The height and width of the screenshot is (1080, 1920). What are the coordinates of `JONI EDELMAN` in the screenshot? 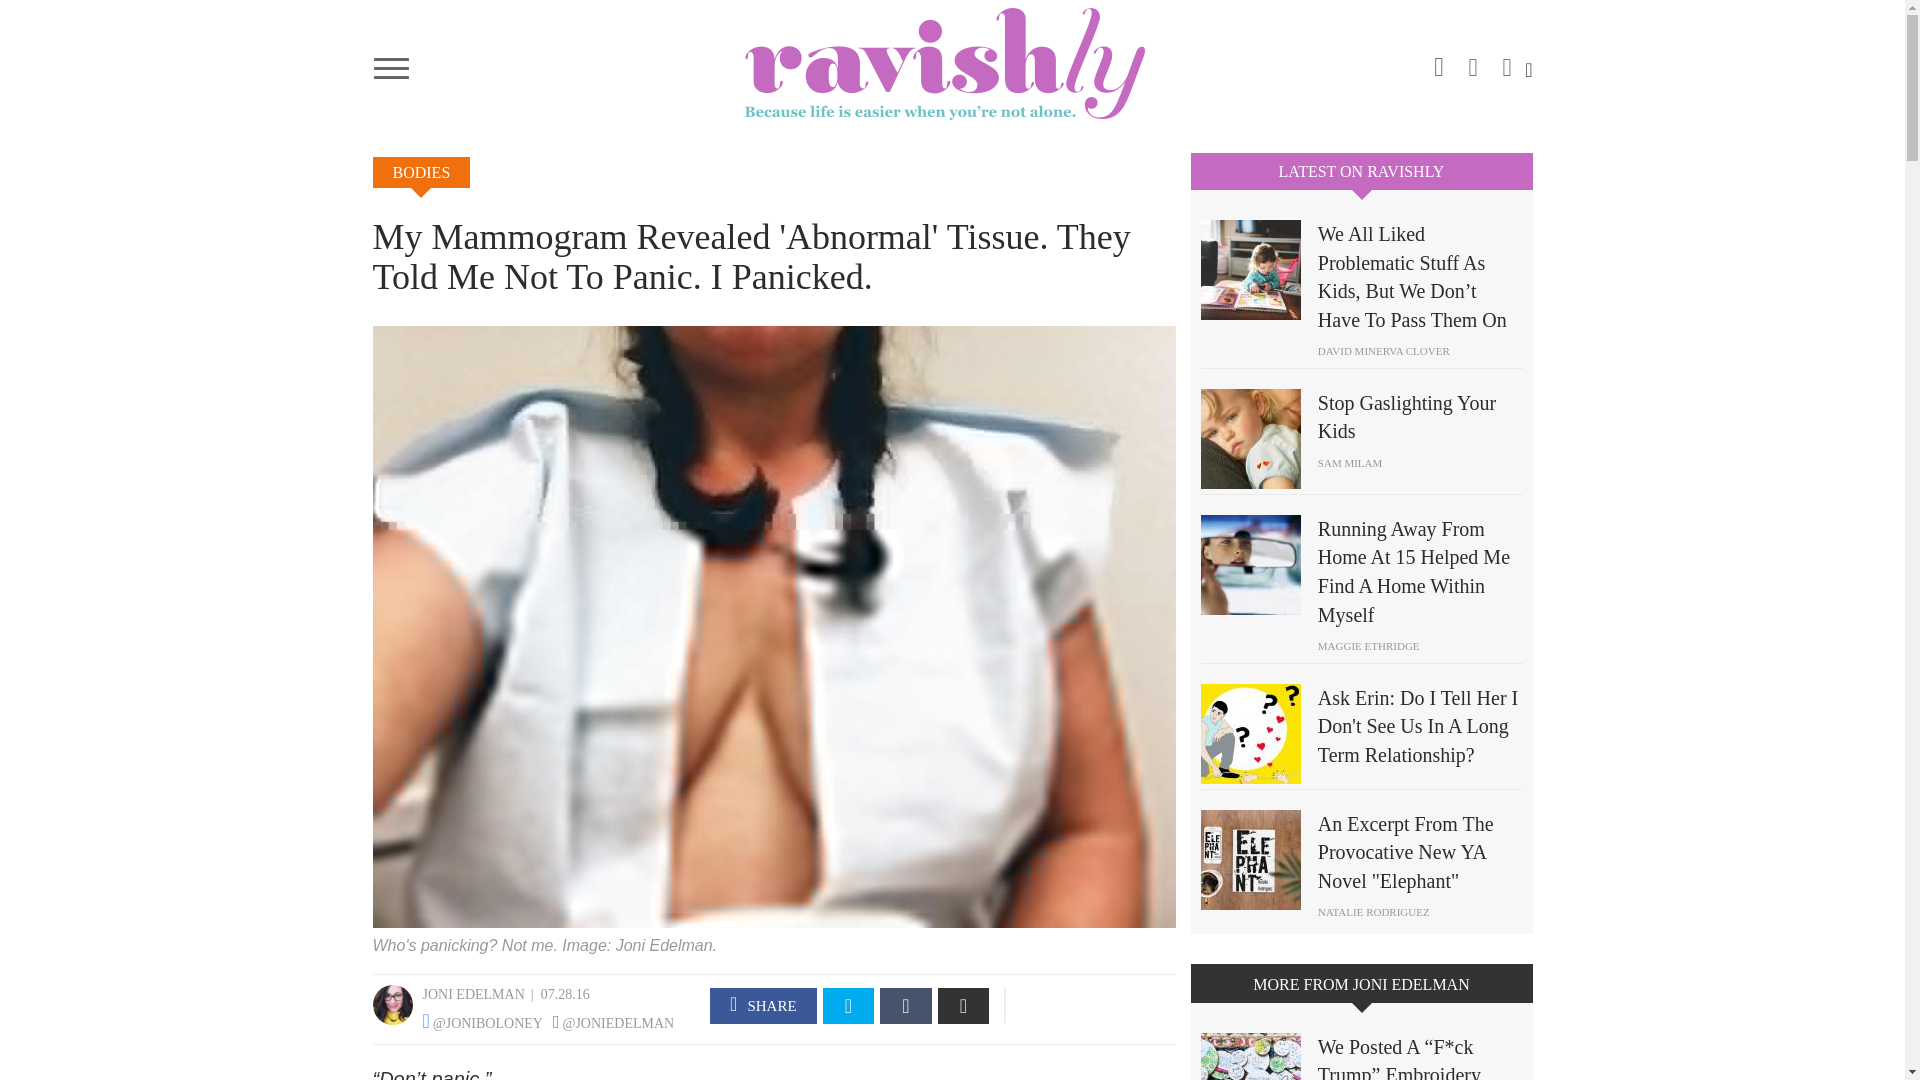 It's located at (473, 994).